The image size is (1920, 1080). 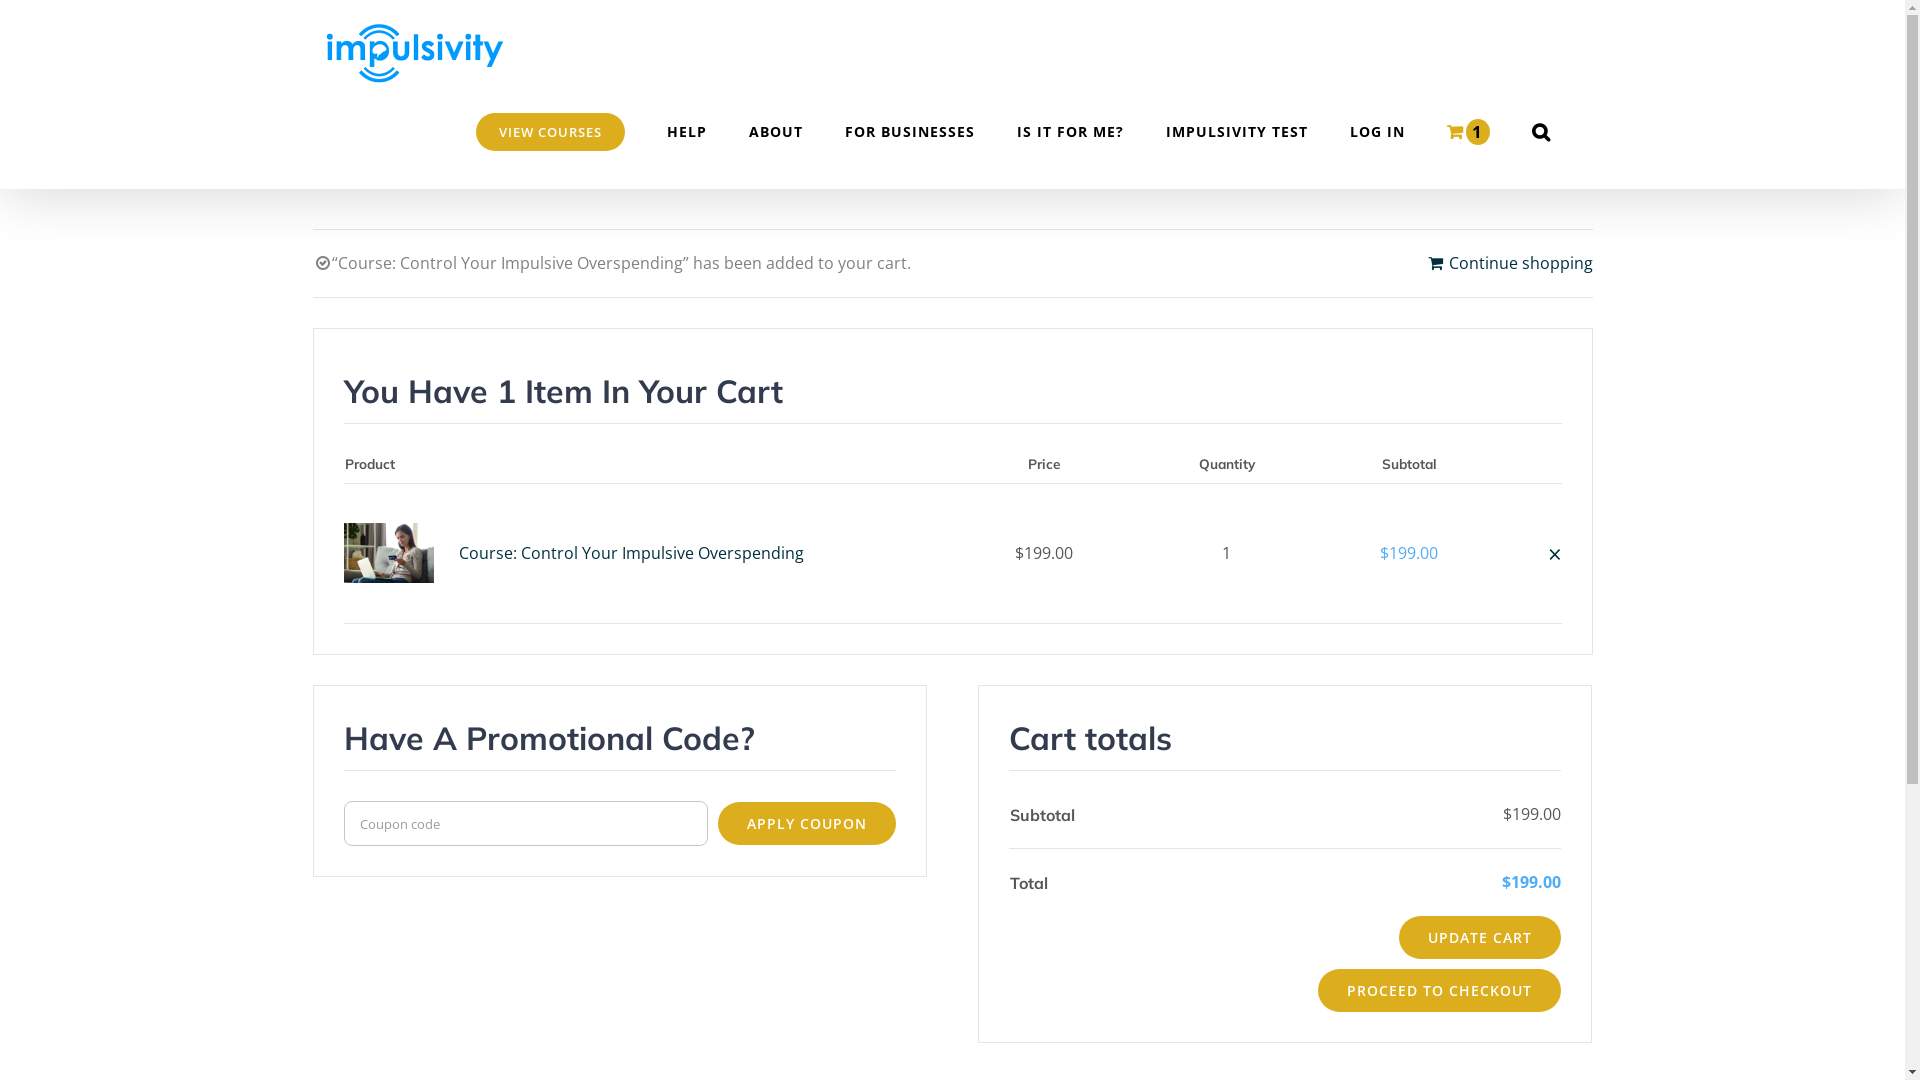 What do you see at coordinates (550, 132) in the screenshot?
I see `VIEW COURSES` at bounding box center [550, 132].